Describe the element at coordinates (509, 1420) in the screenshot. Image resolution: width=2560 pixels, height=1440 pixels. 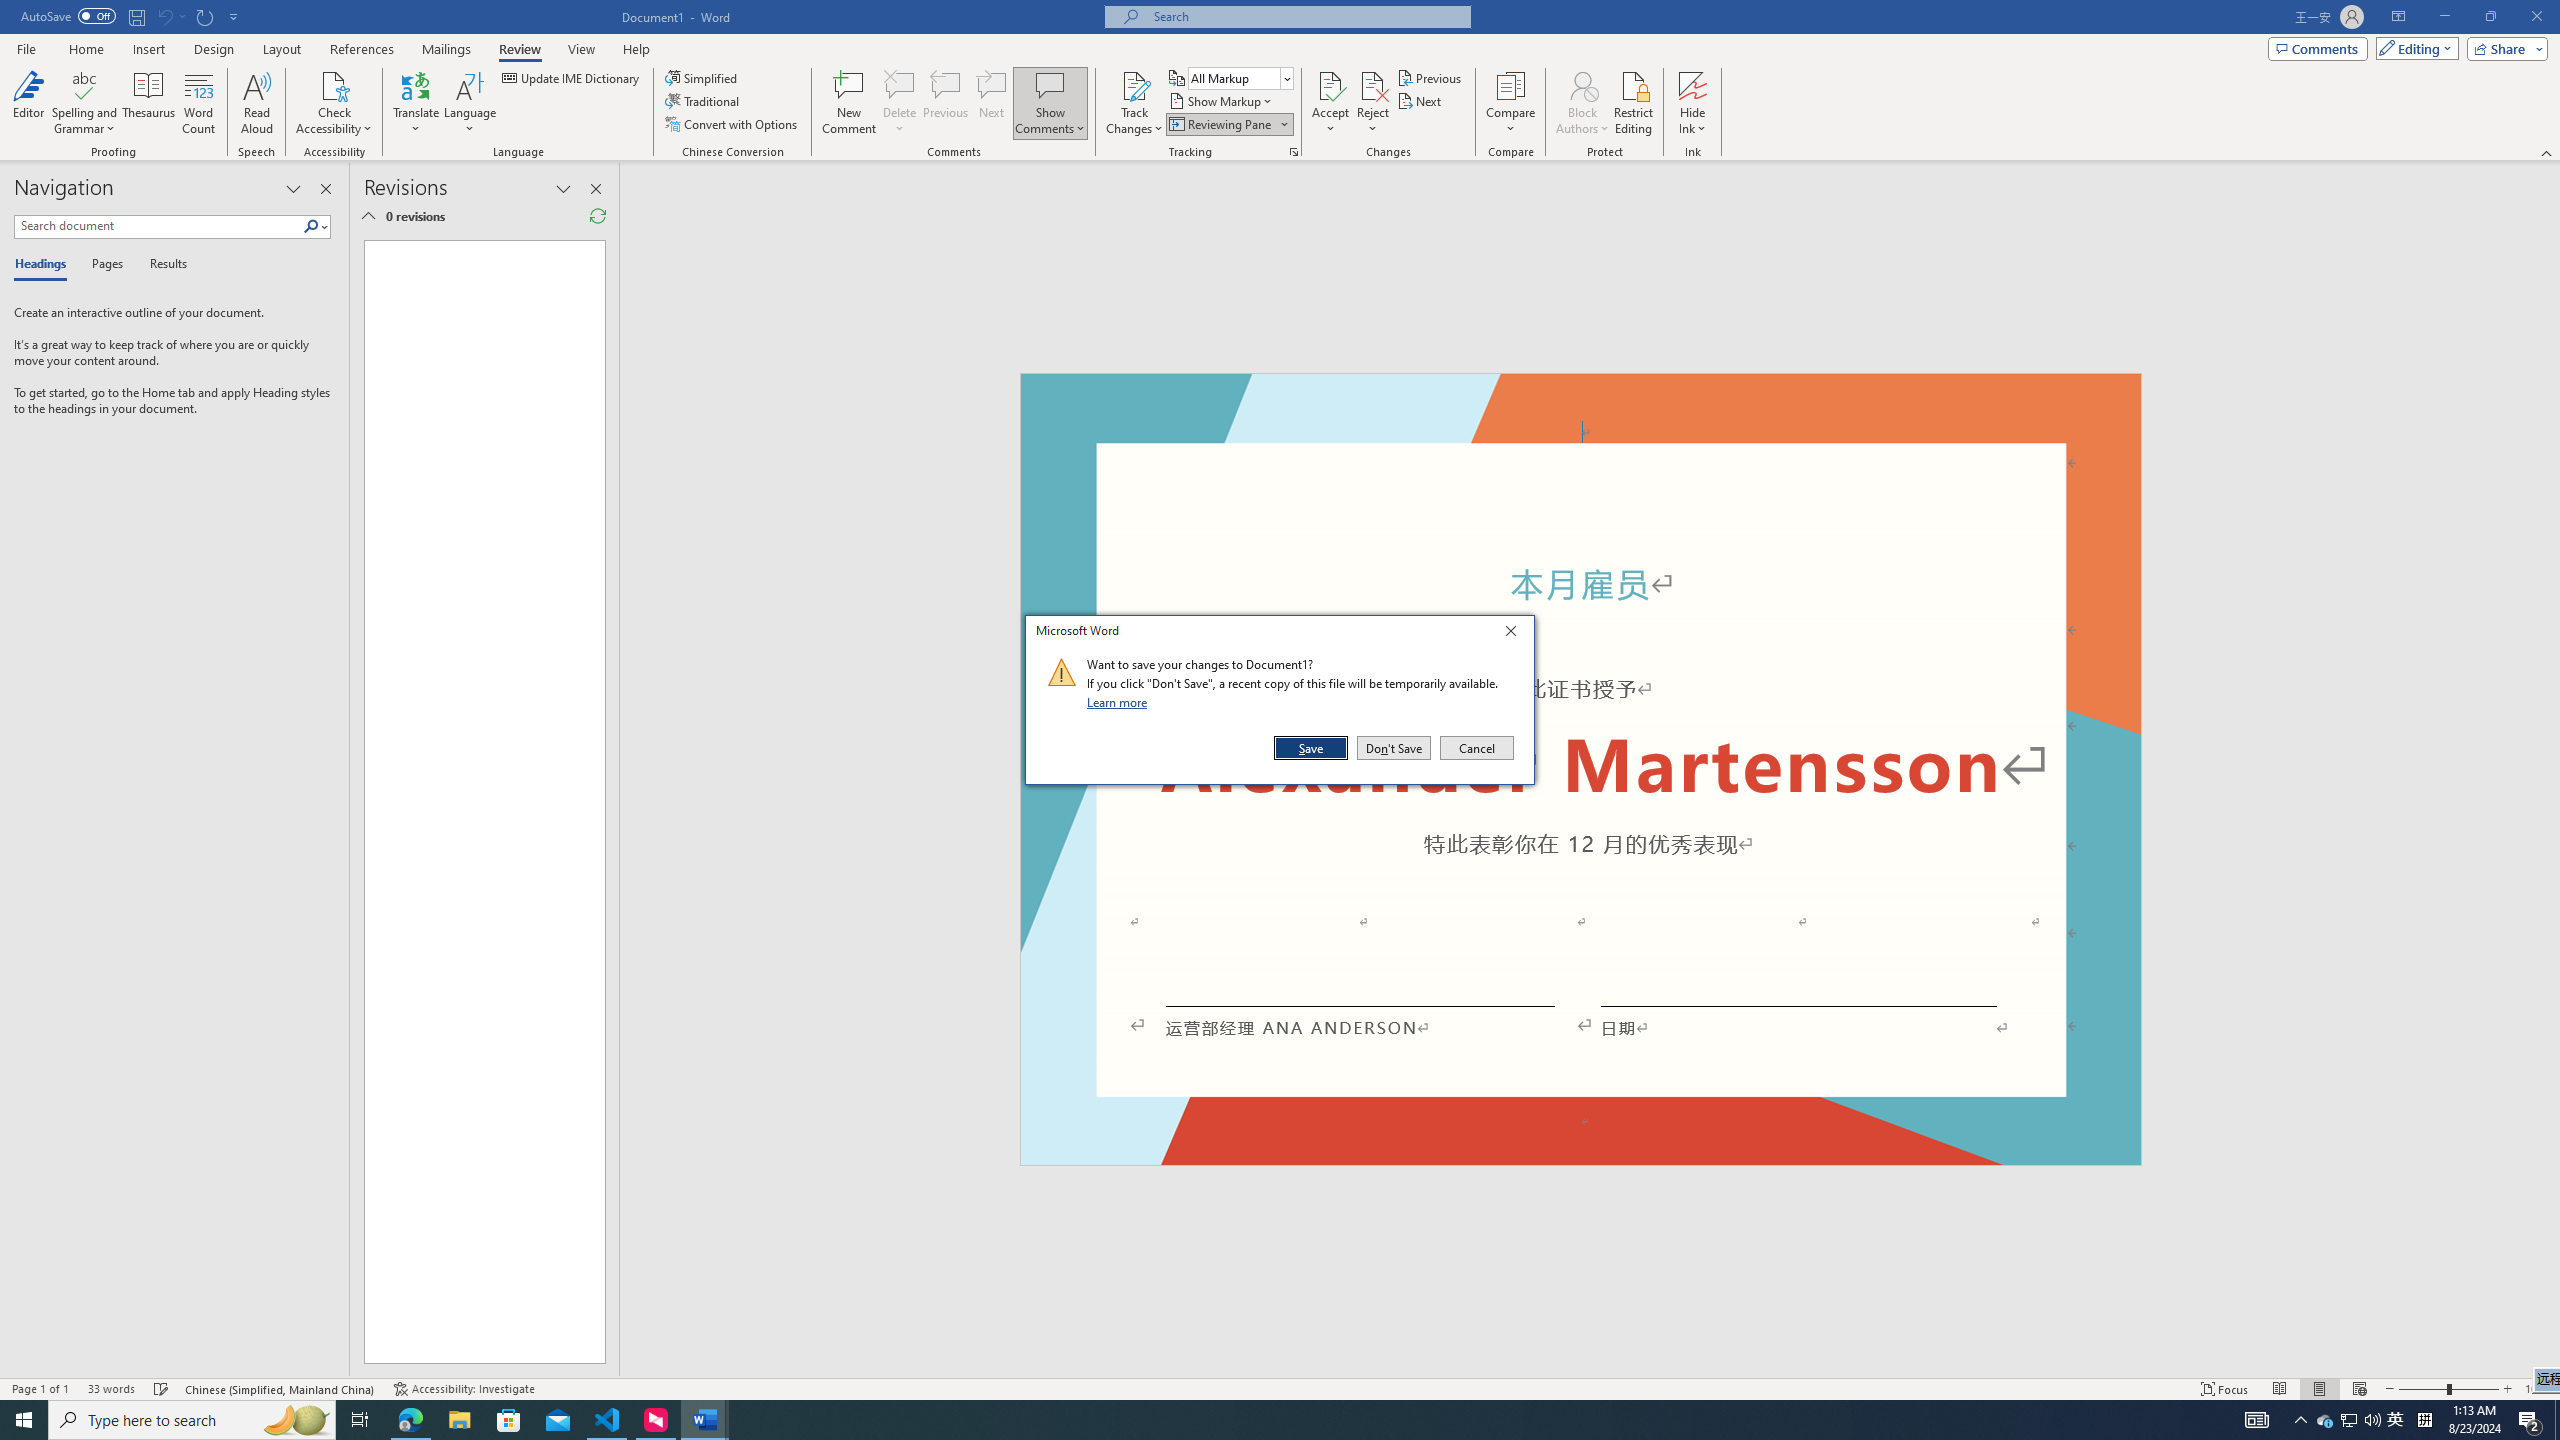
I see `Microsoft Store` at that location.